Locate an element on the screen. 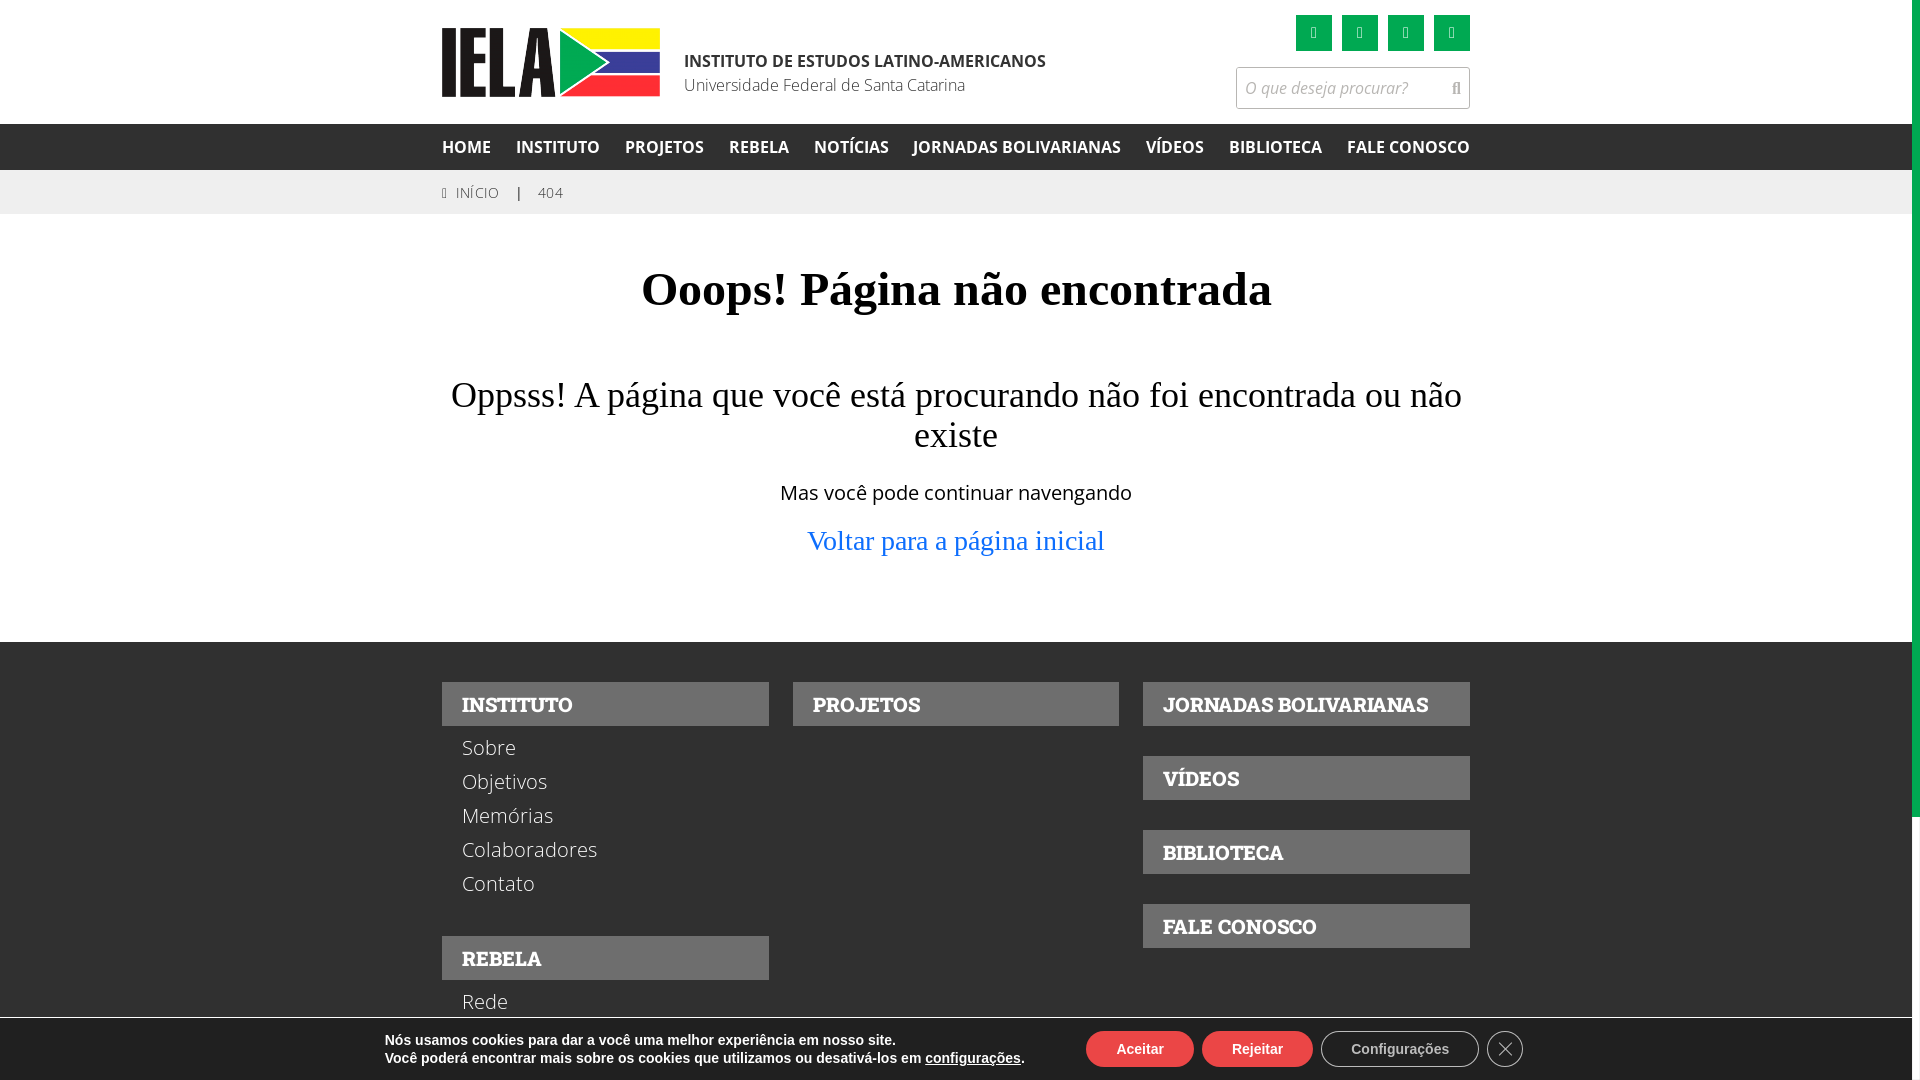 This screenshot has height=1080, width=1920. JORNADAS BOLIVARIANAS is located at coordinates (1017, 147).